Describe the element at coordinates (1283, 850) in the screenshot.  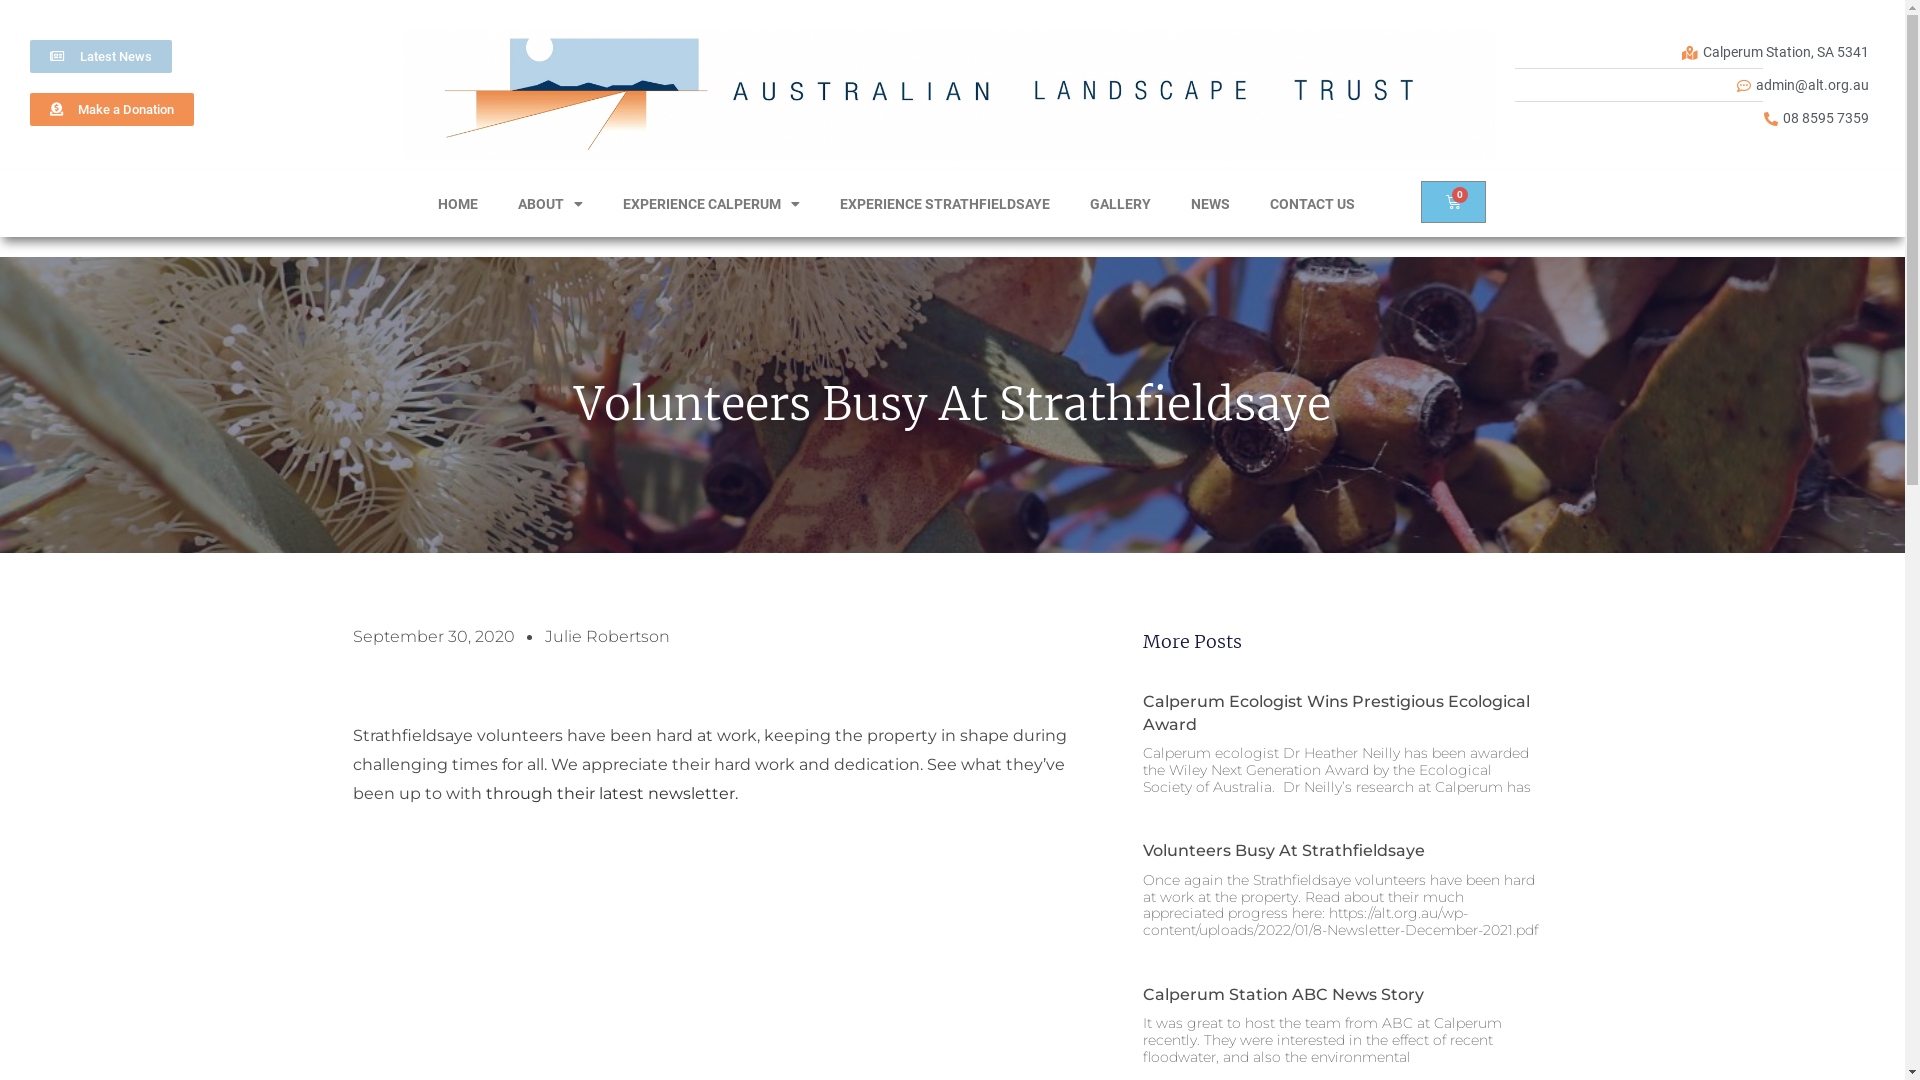
I see `Volunteers Busy At Strathfieldsaye` at that location.